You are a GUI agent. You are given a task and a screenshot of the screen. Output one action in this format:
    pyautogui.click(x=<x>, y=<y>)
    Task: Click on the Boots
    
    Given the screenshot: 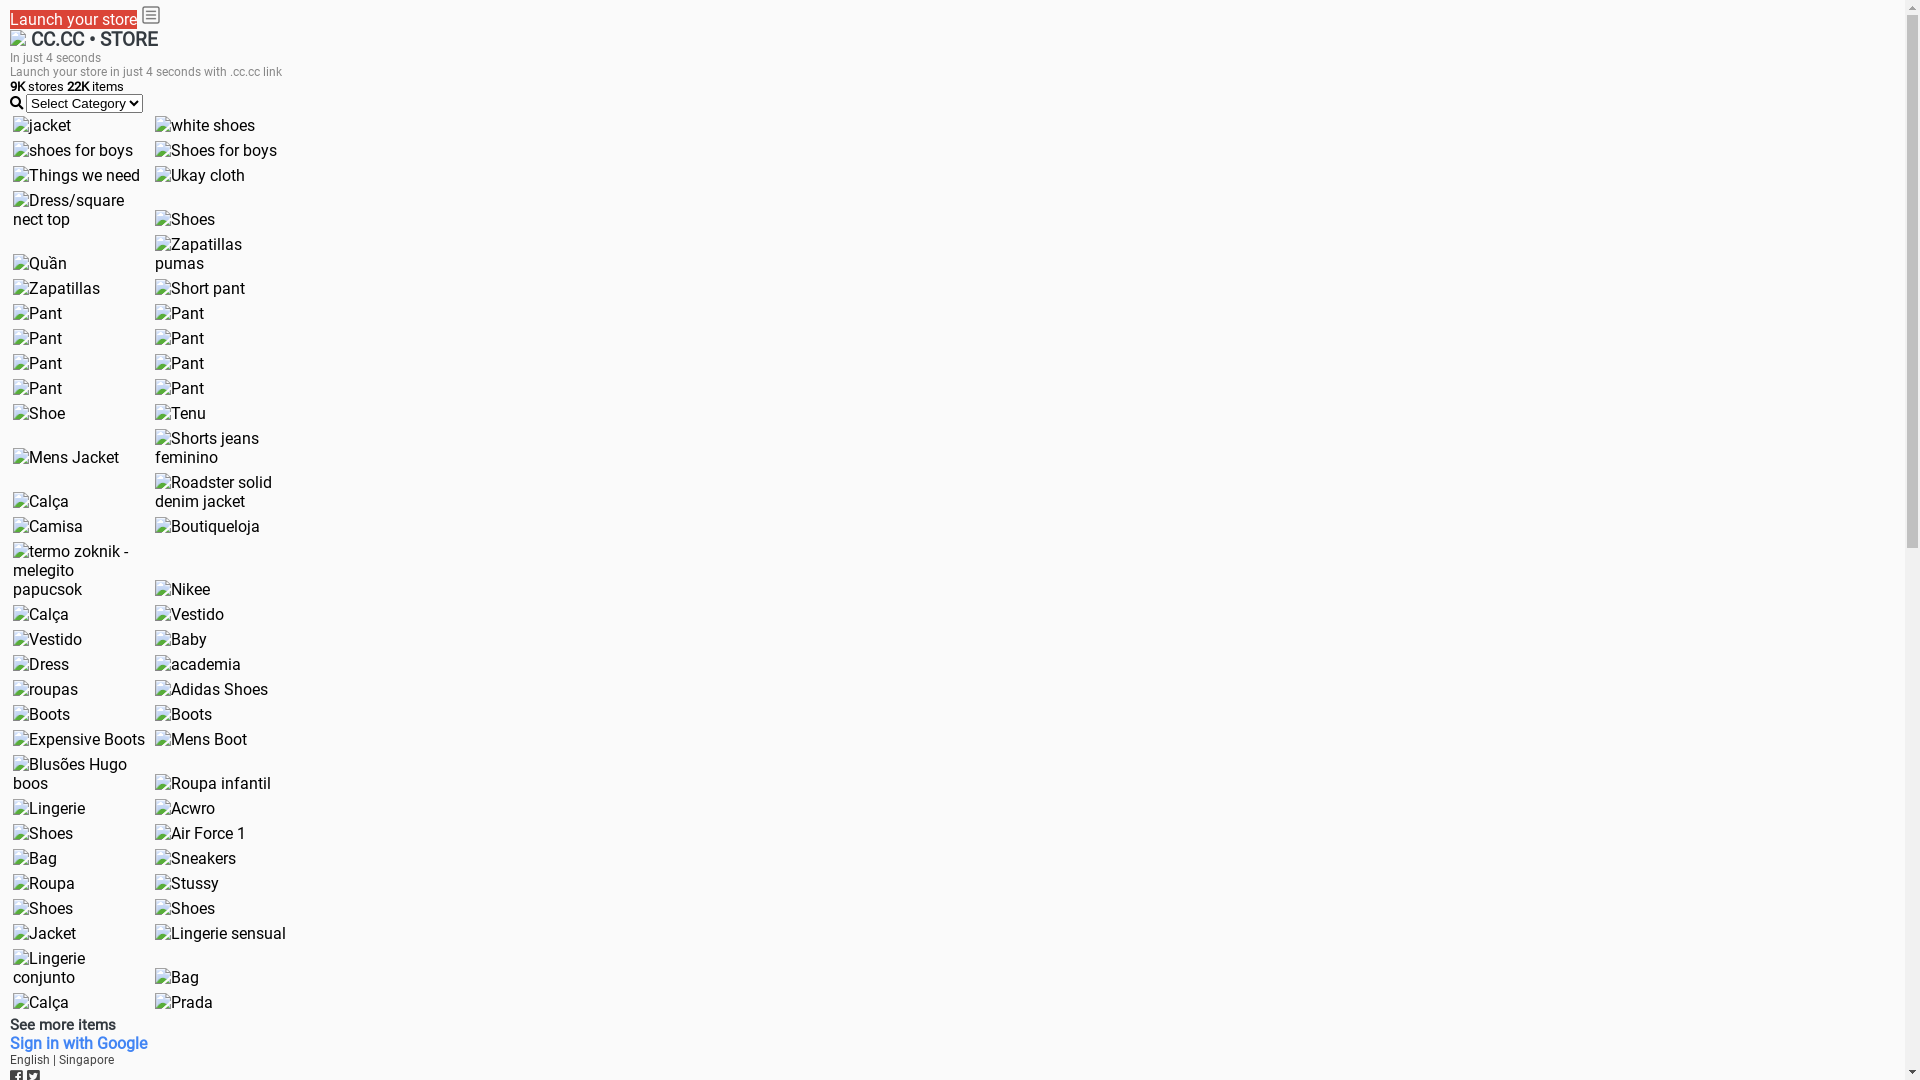 What is the action you would take?
    pyautogui.click(x=184, y=714)
    